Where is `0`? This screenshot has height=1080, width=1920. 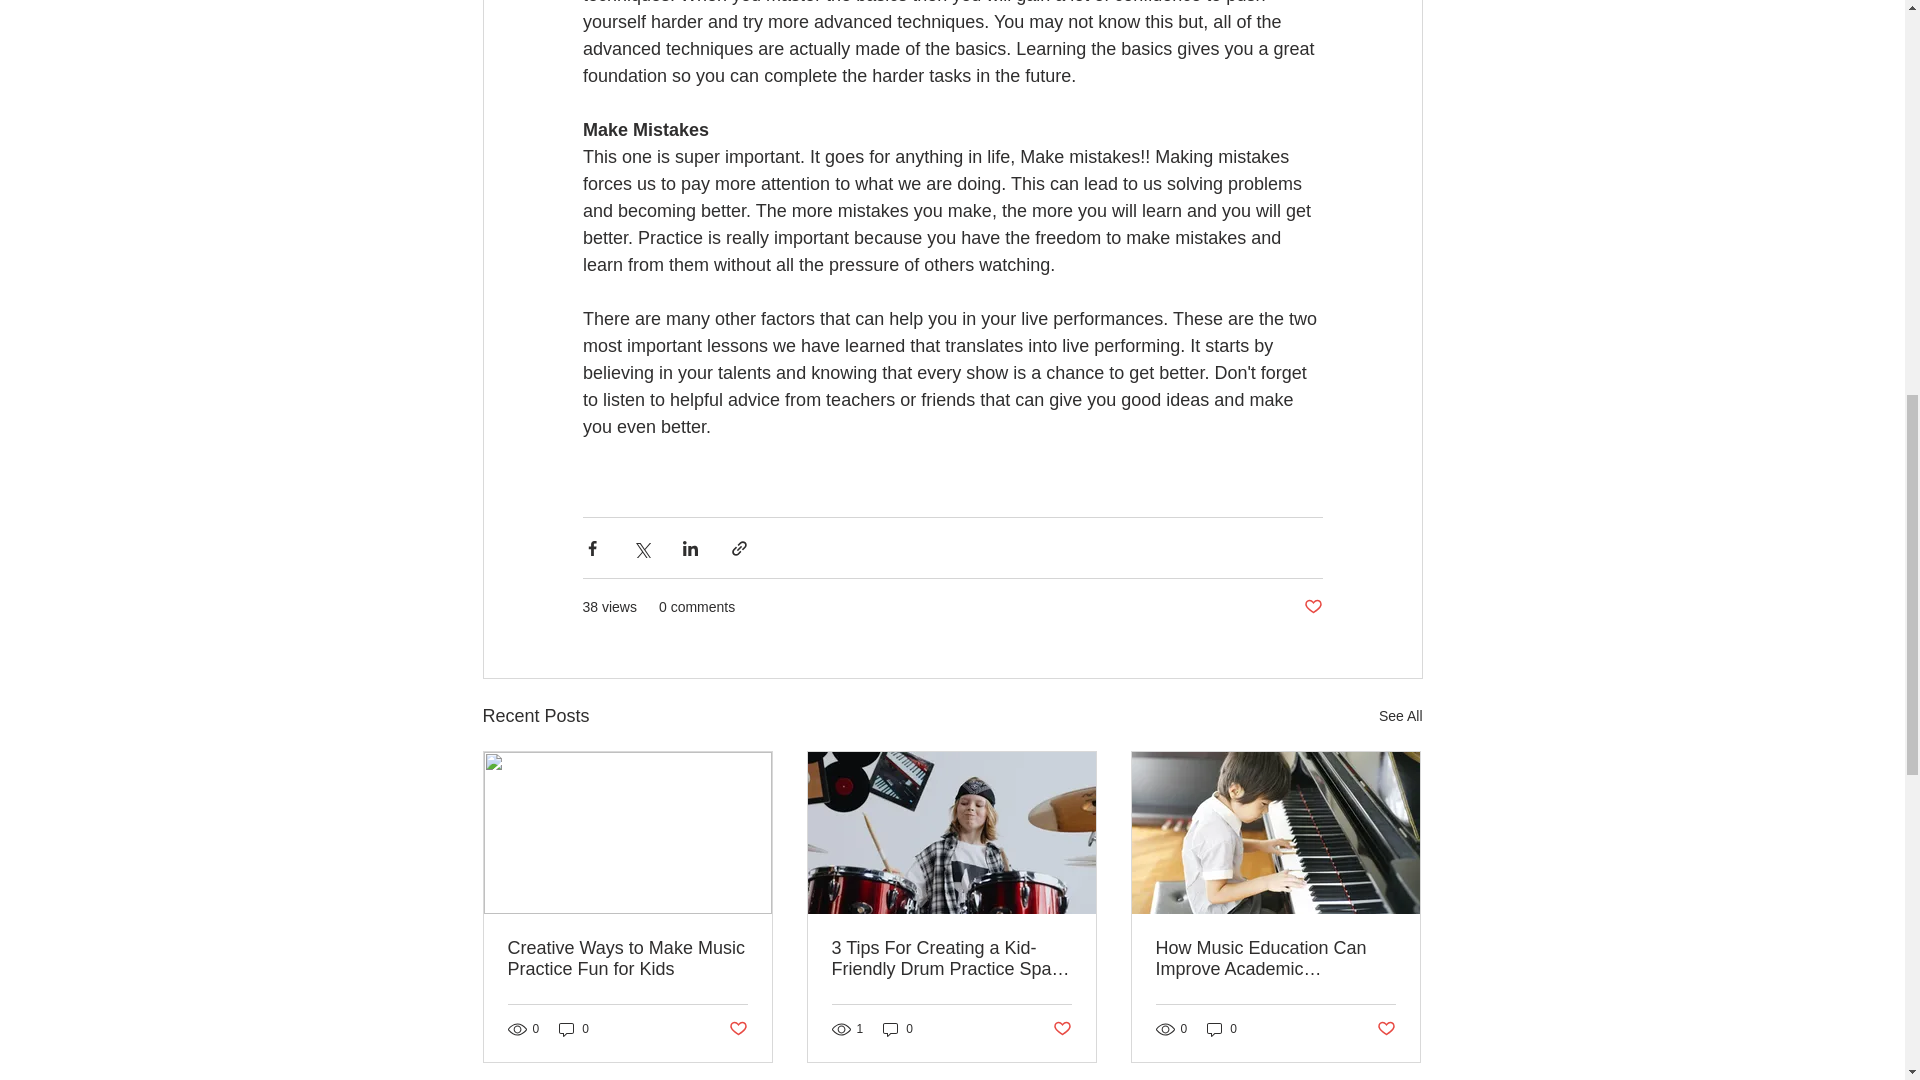
0 is located at coordinates (1222, 1028).